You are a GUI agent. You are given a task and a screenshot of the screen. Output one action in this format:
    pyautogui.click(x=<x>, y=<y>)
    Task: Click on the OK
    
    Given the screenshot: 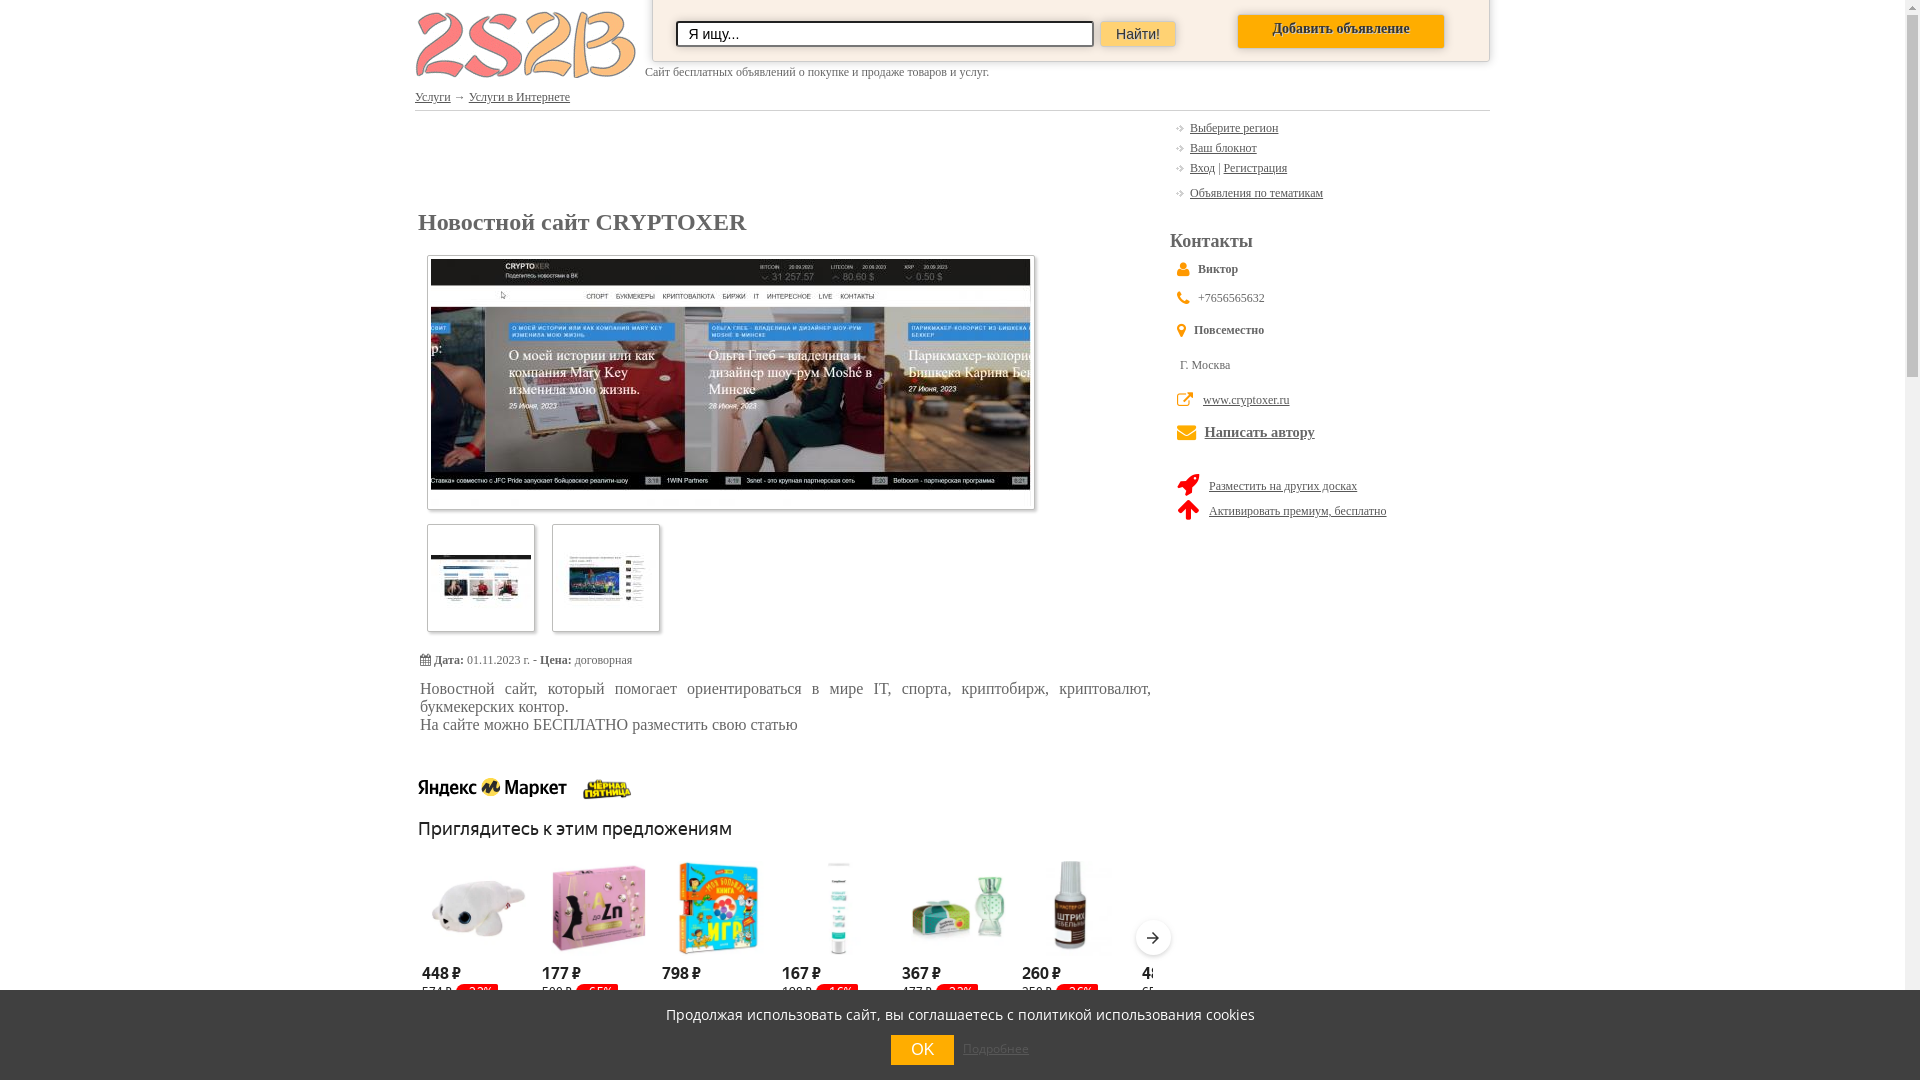 What is the action you would take?
    pyautogui.click(x=922, y=1050)
    